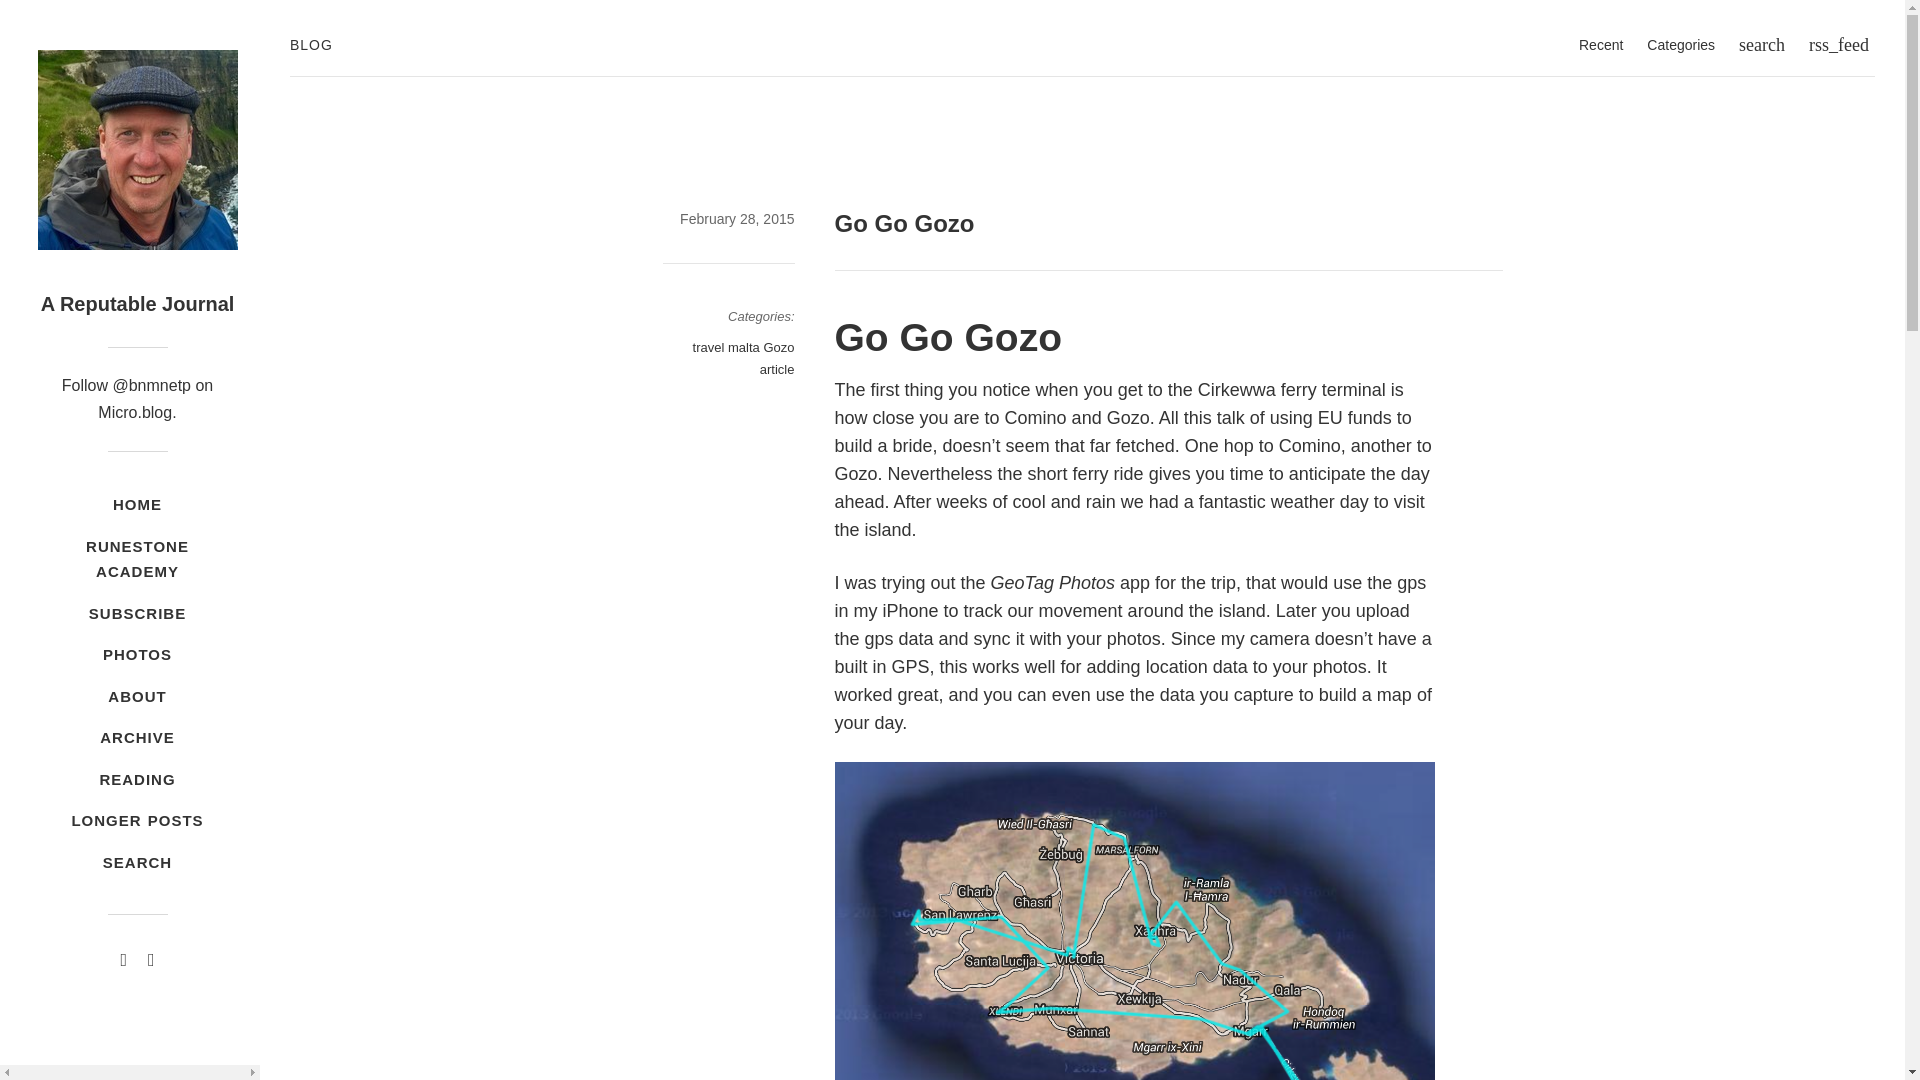 Image resolution: width=1920 pixels, height=1080 pixels. Describe the element at coordinates (136, 614) in the screenshot. I see `SUBSCRIBE` at that location.